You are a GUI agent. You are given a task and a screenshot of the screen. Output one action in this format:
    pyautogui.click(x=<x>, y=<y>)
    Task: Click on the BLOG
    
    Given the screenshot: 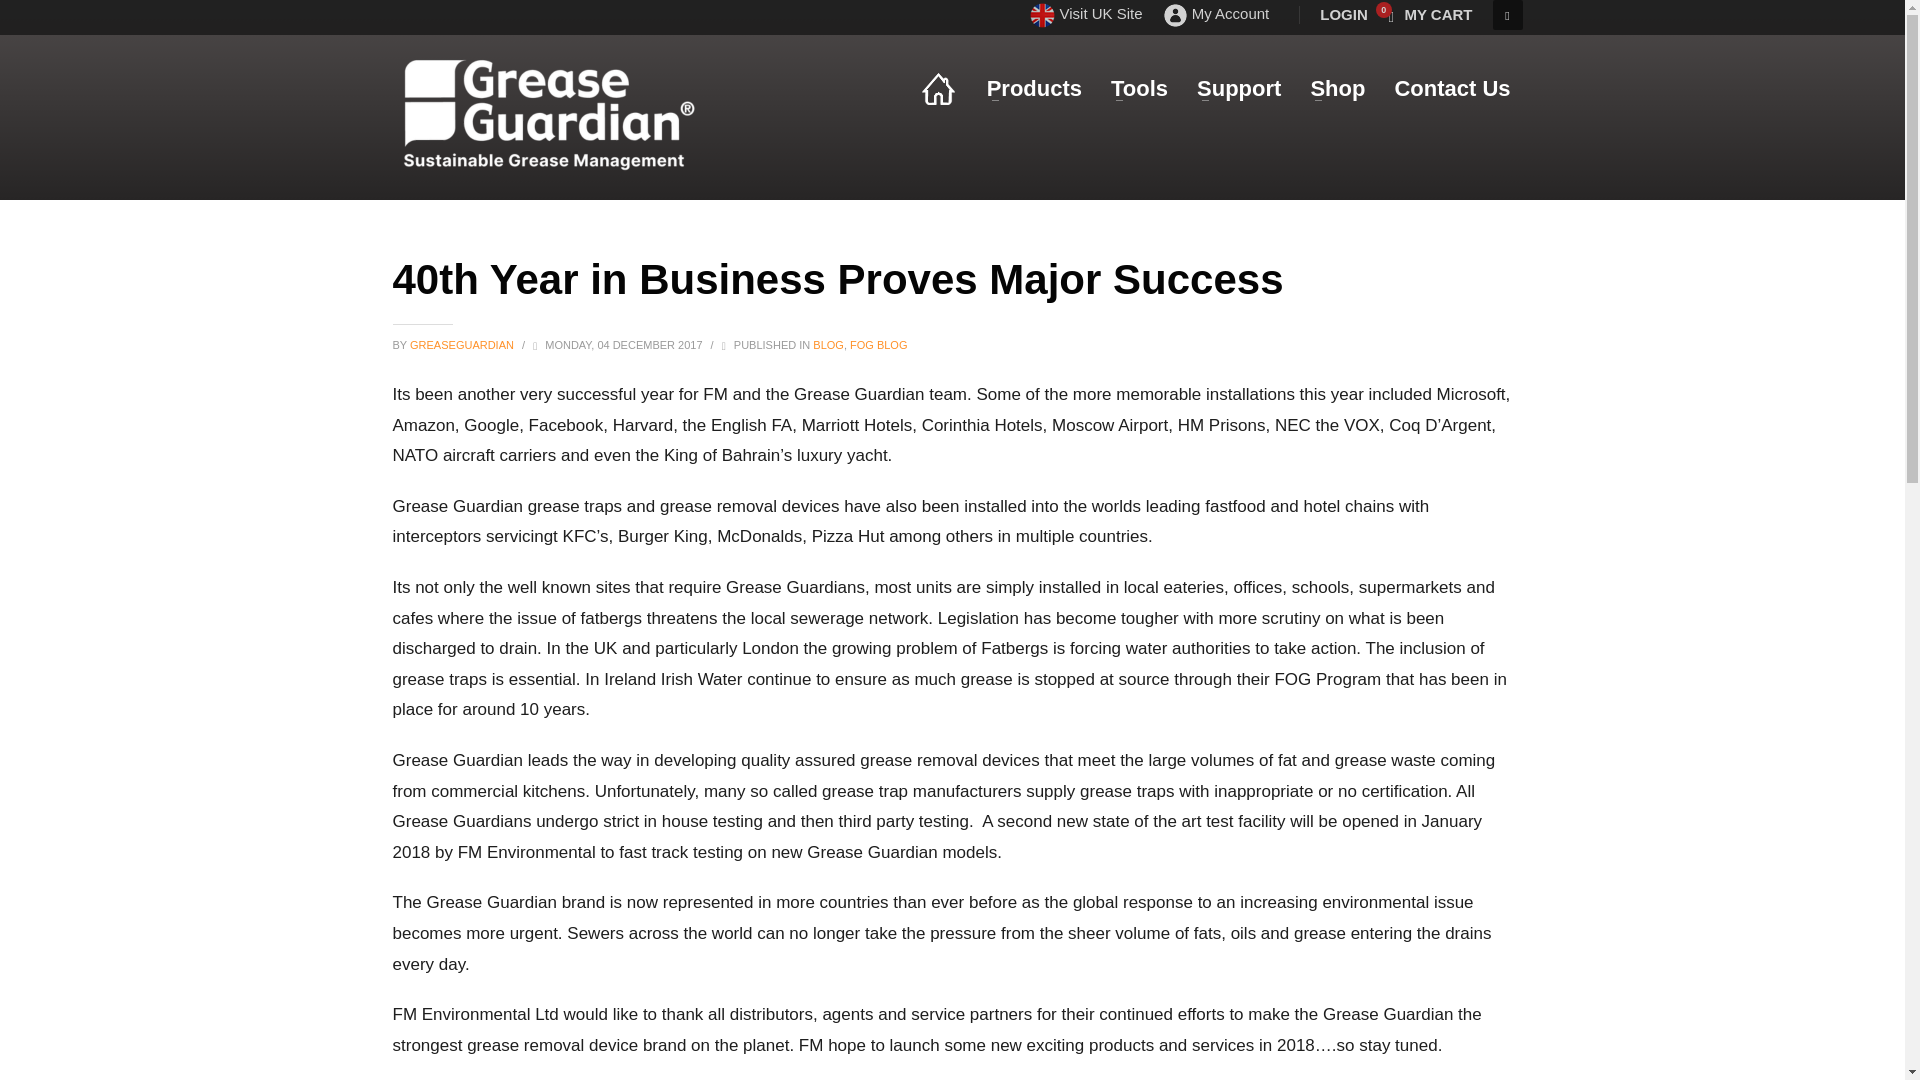 What is the action you would take?
    pyautogui.click(x=828, y=345)
    